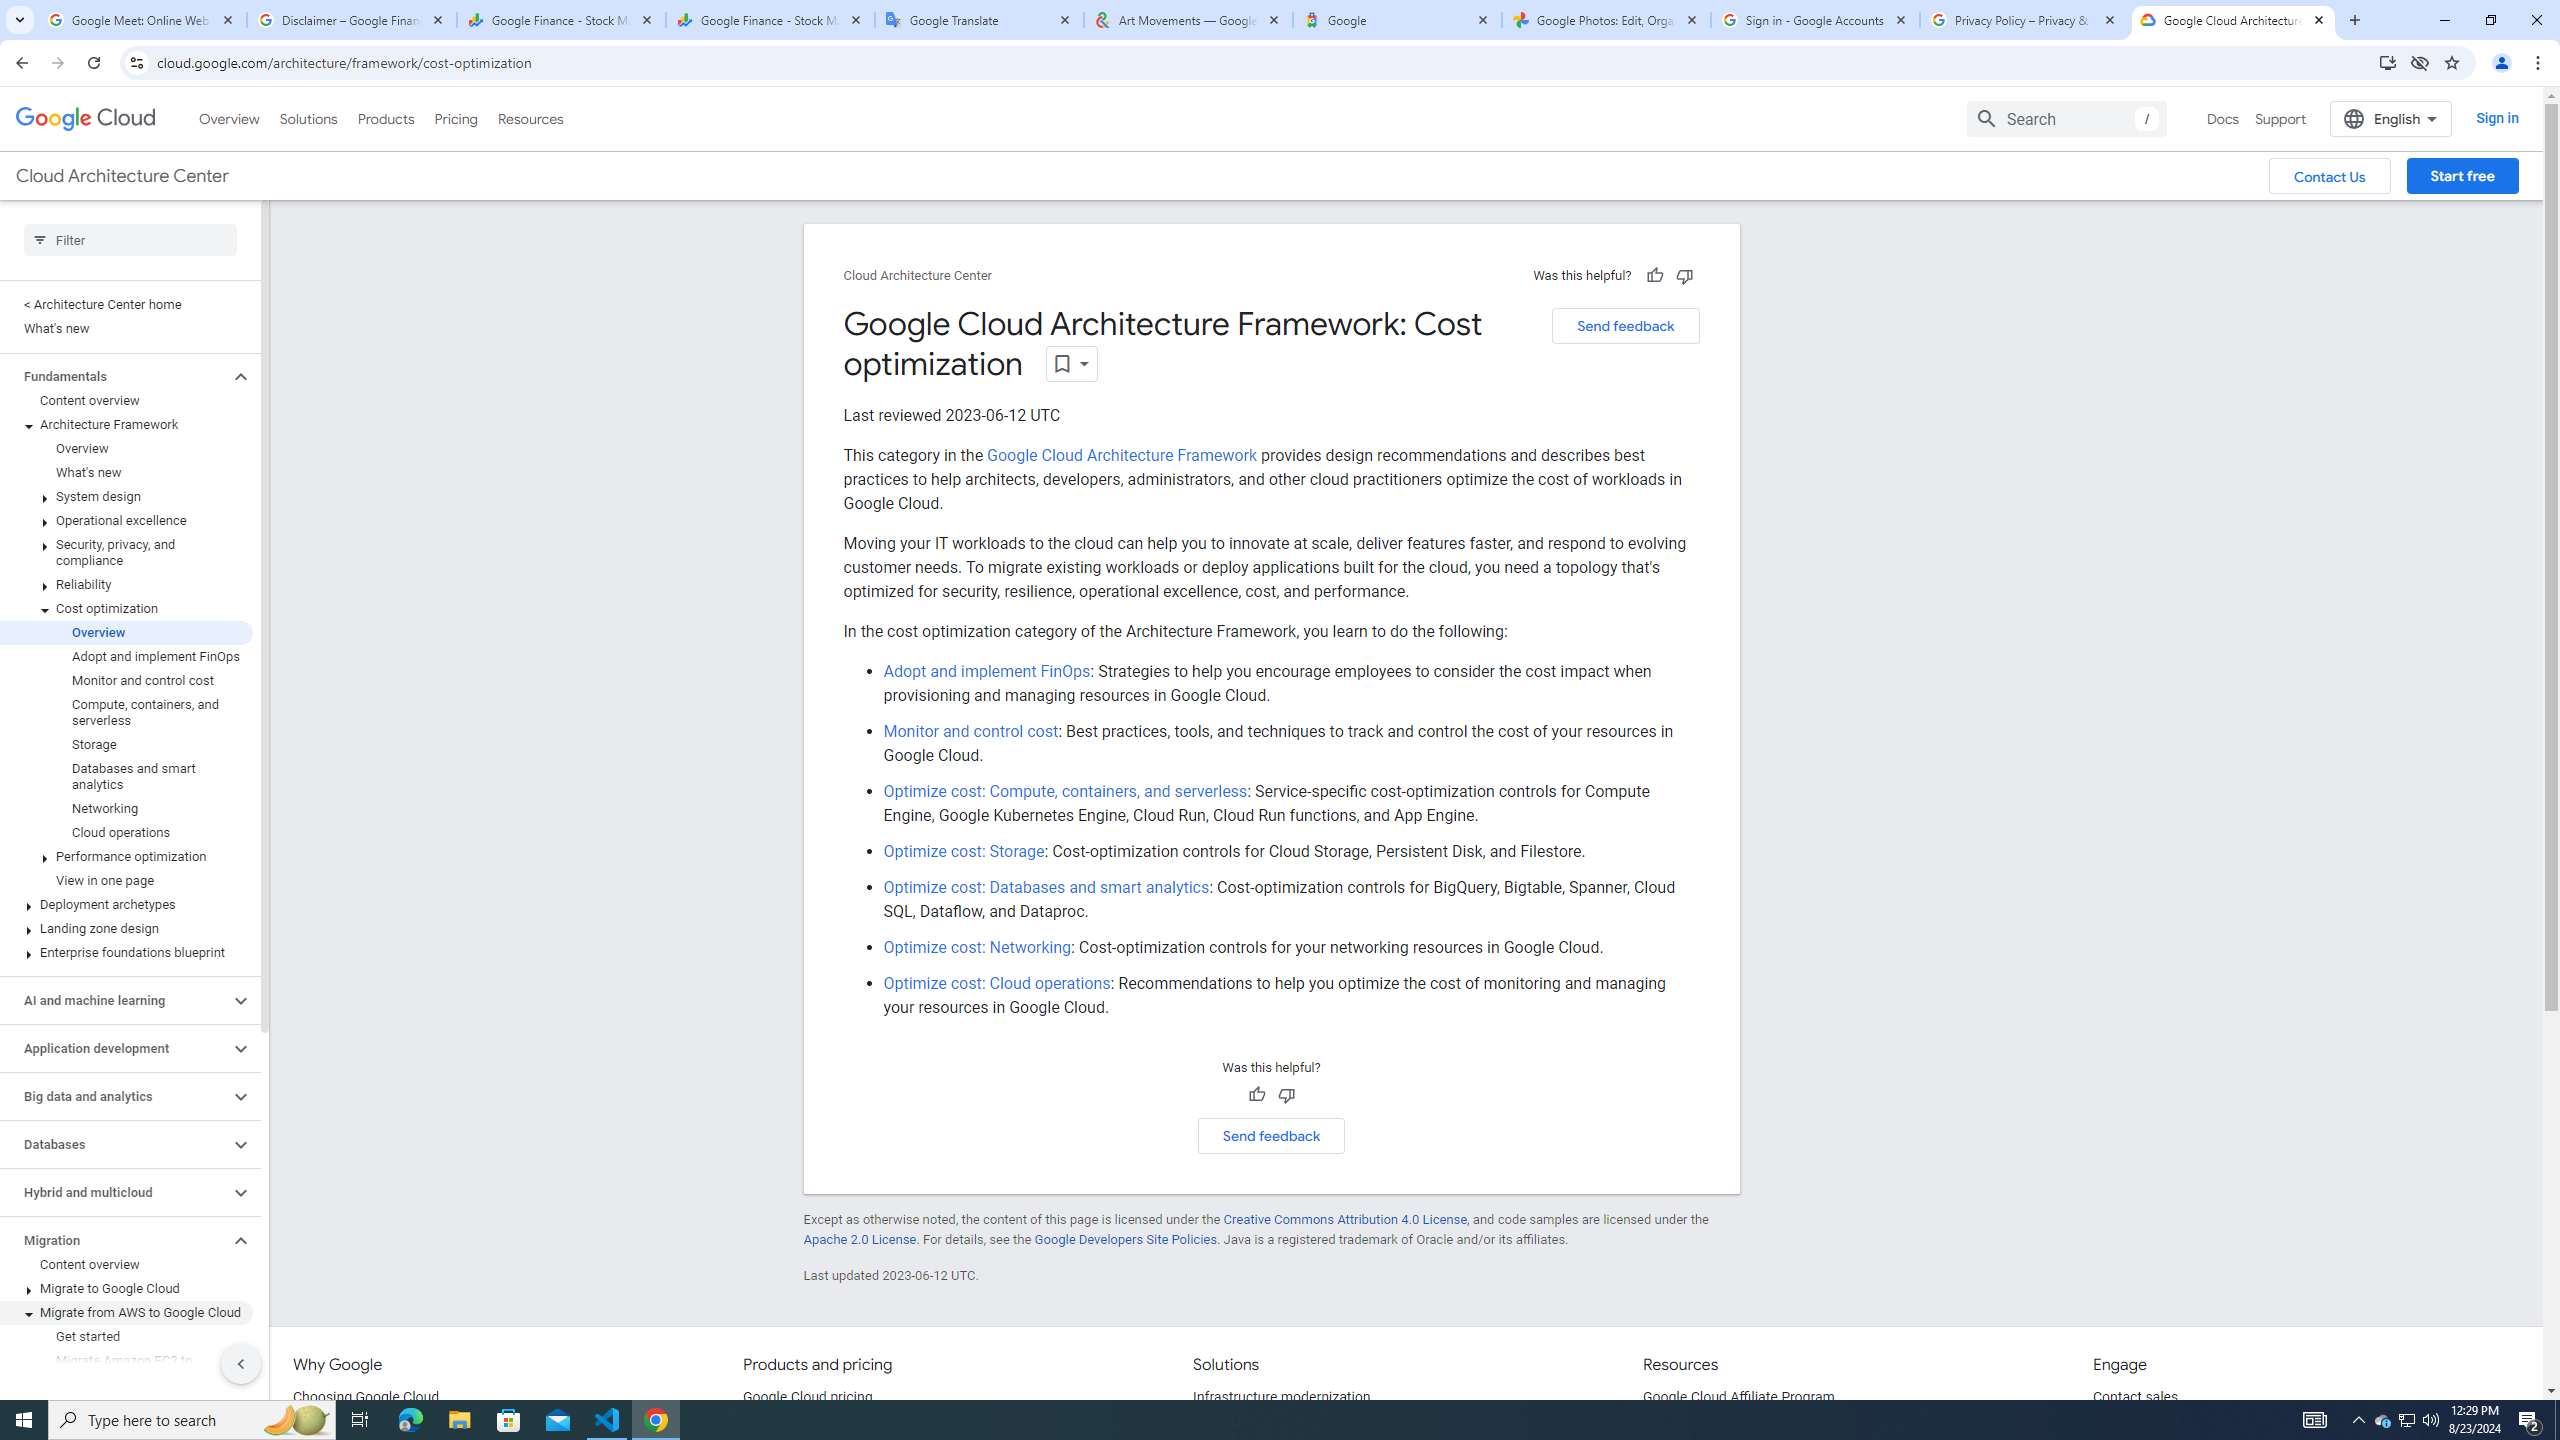 Image resolution: width=2560 pixels, height=1440 pixels. Describe the element at coordinates (807, 1398) in the screenshot. I see `Google Cloud pricing` at that location.